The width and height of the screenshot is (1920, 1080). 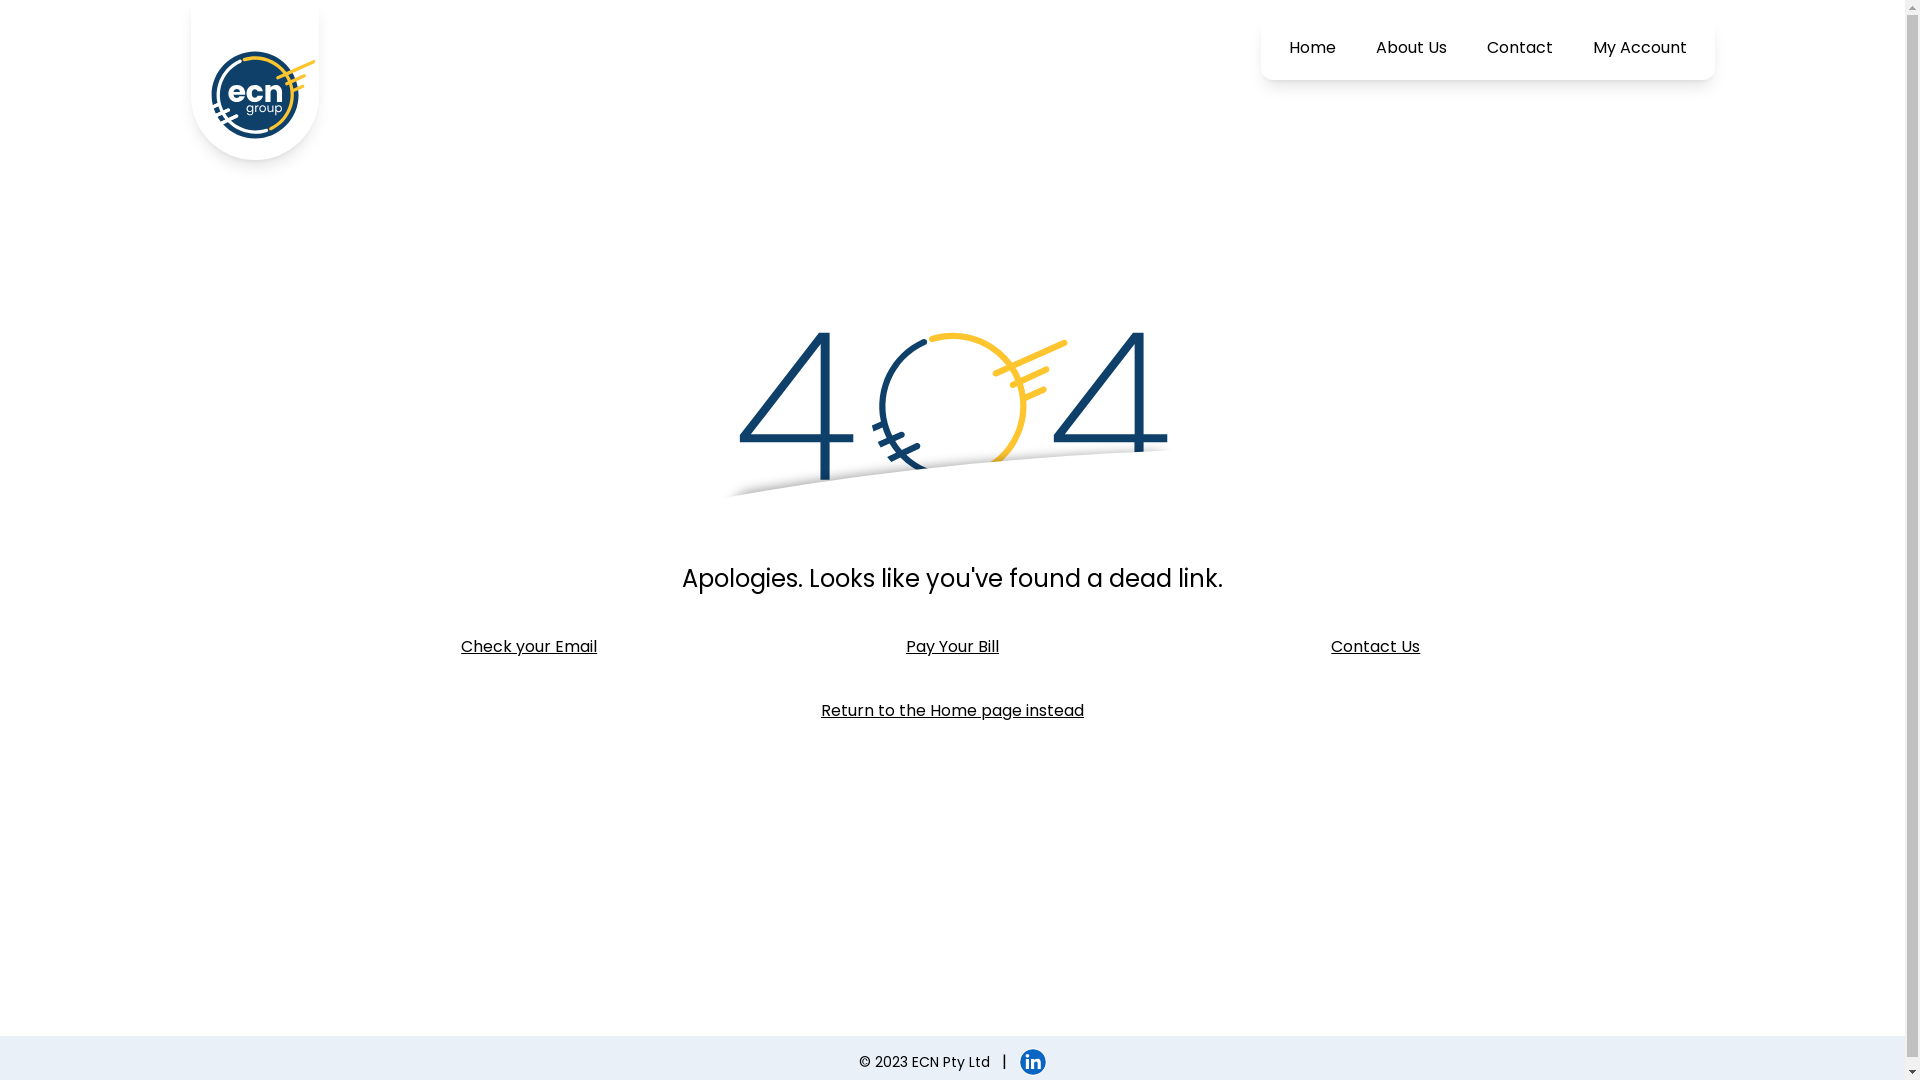 I want to click on Return to the Home page instead, so click(x=952, y=711).